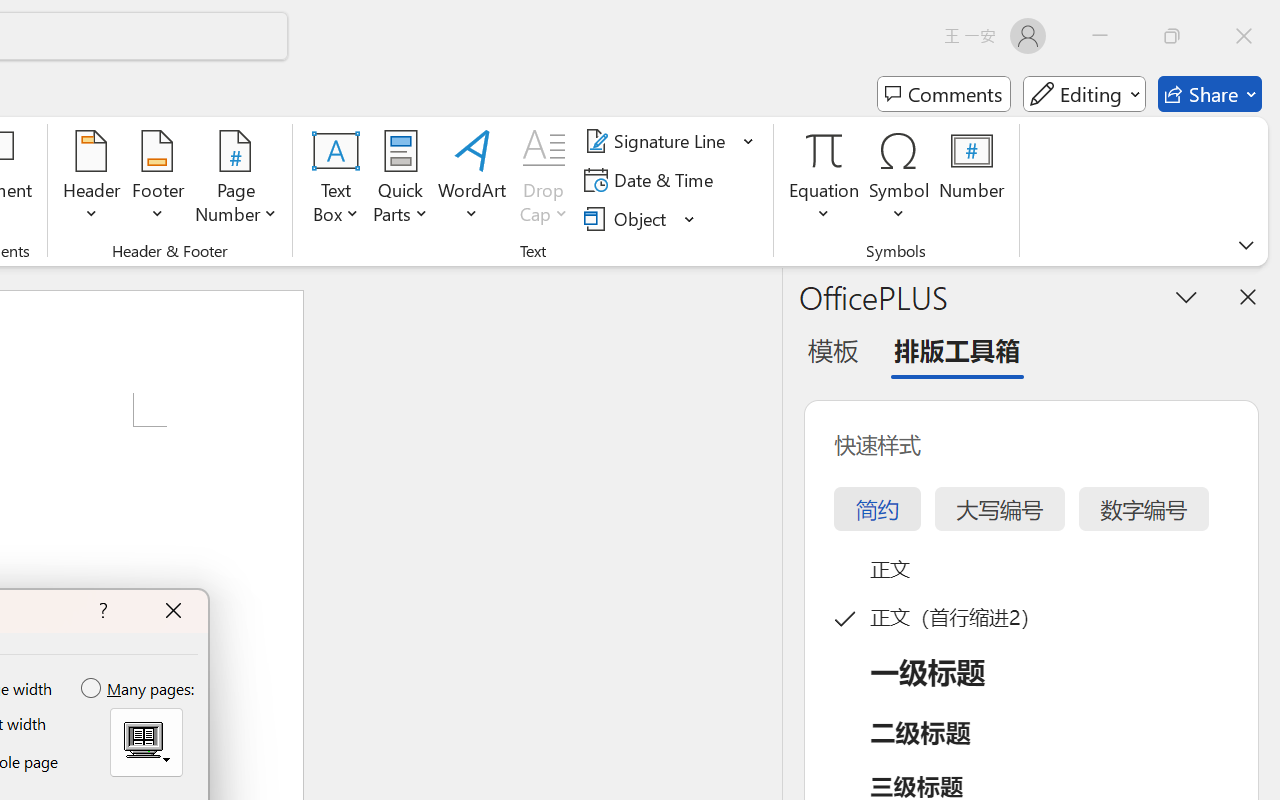 This screenshot has height=800, width=1280. Describe the element at coordinates (824, 180) in the screenshot. I see `Equation` at that location.